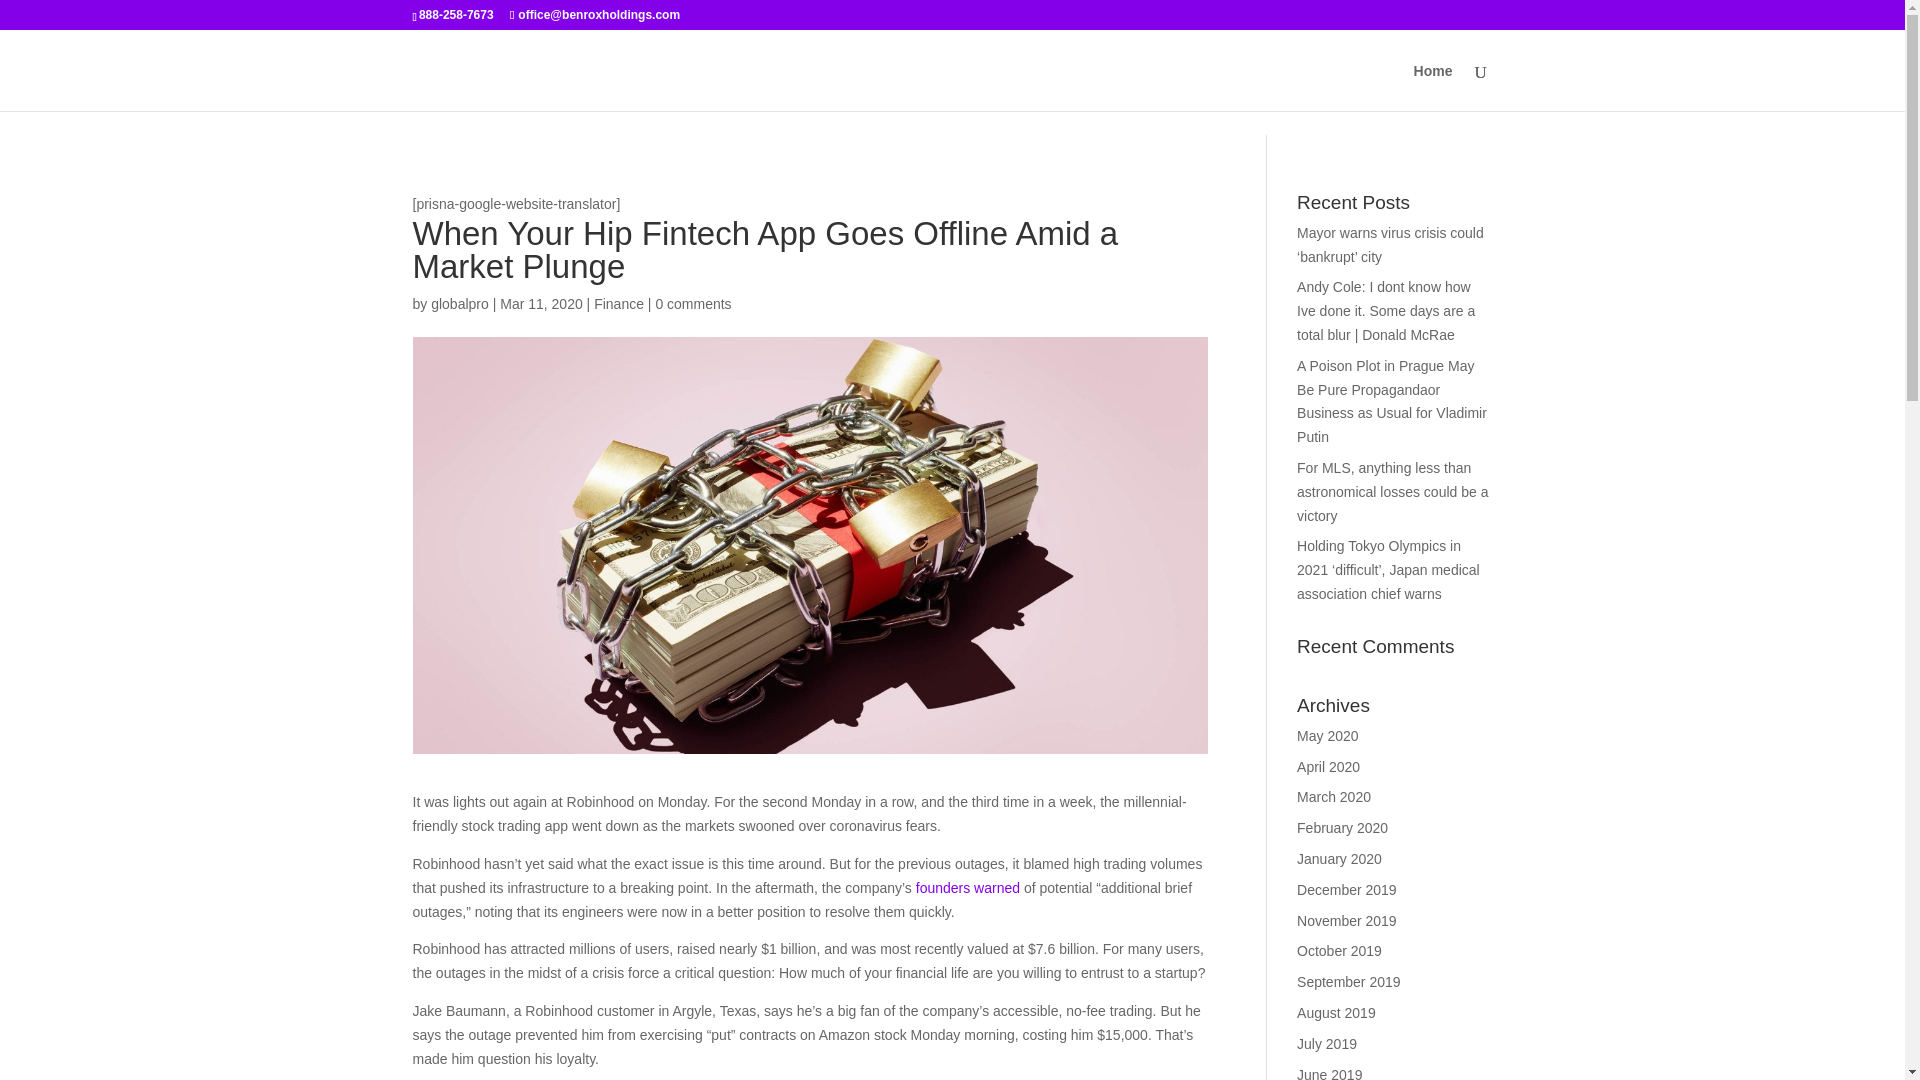 This screenshot has height=1080, width=1920. What do you see at coordinates (1347, 920) in the screenshot?
I see `November 2019` at bounding box center [1347, 920].